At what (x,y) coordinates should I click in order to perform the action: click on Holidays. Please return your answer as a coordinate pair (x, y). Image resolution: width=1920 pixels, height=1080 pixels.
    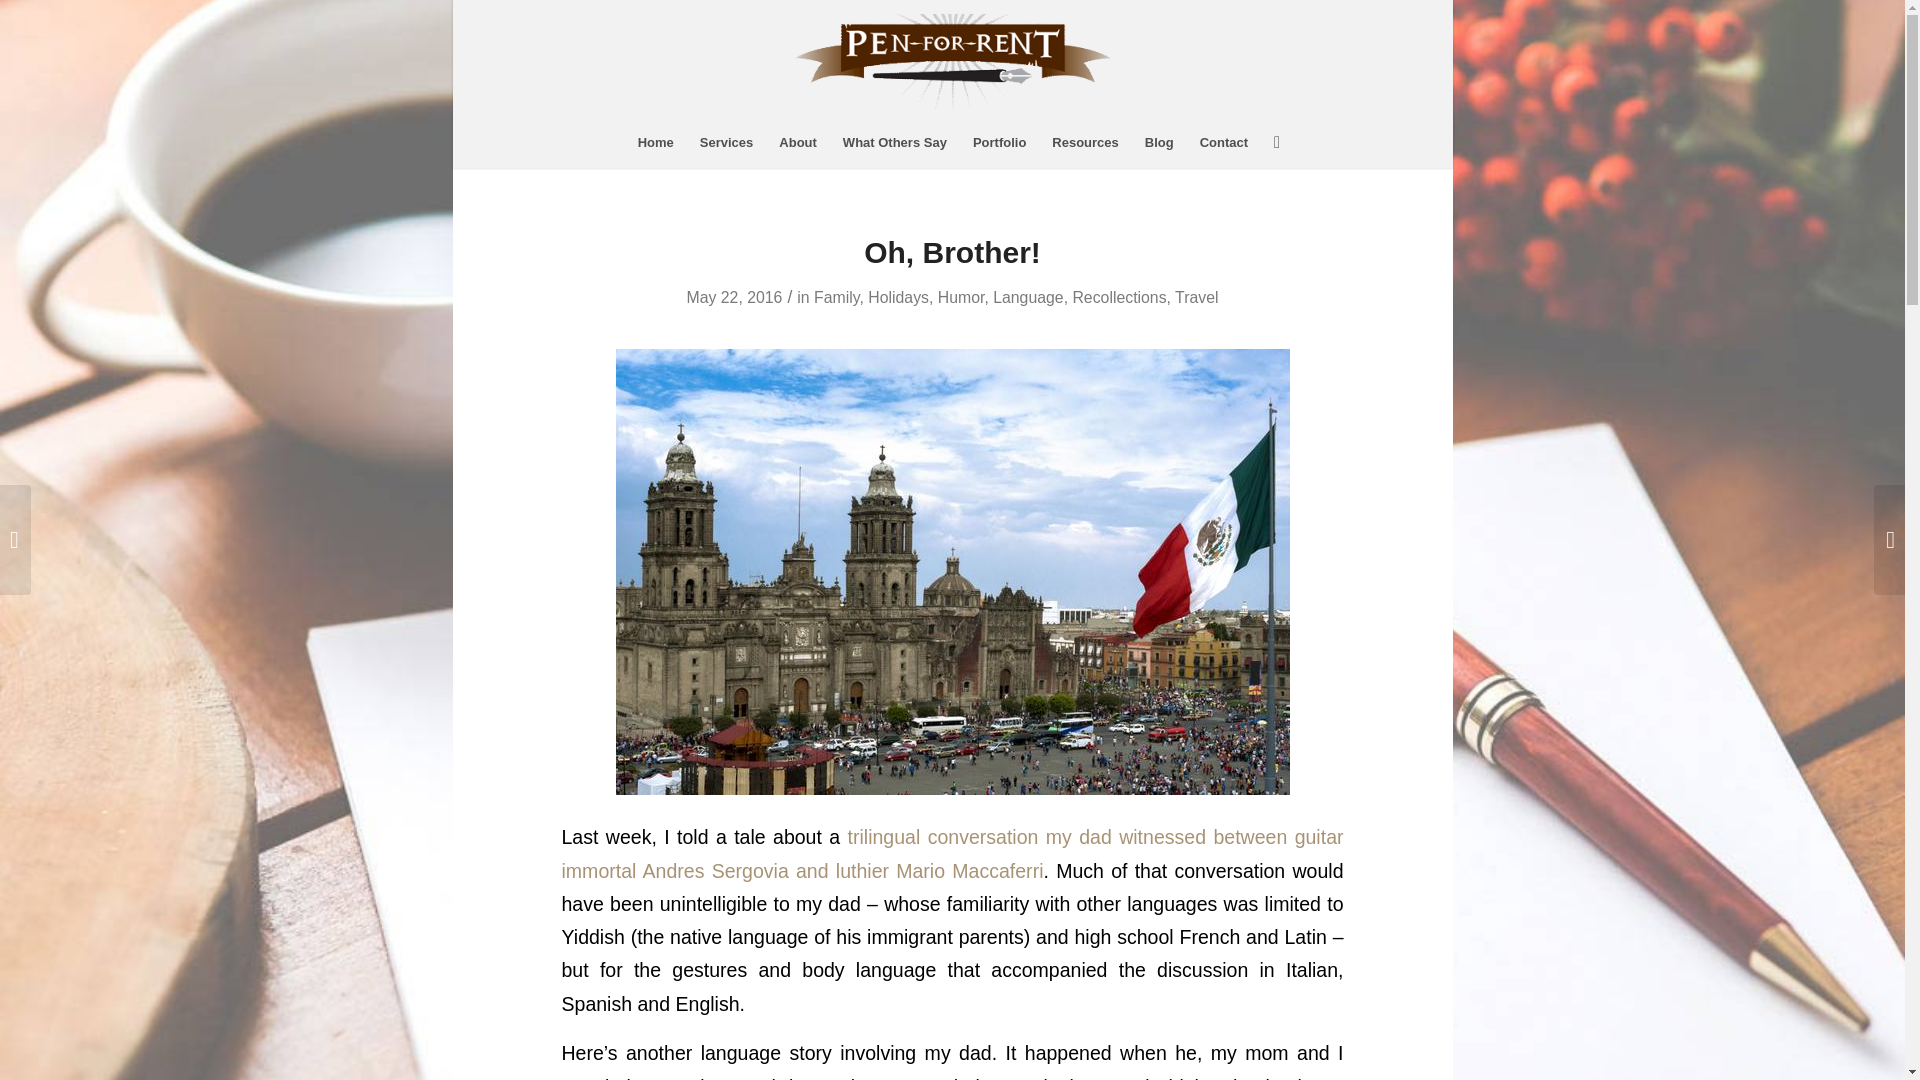
    Looking at the image, I should click on (898, 297).